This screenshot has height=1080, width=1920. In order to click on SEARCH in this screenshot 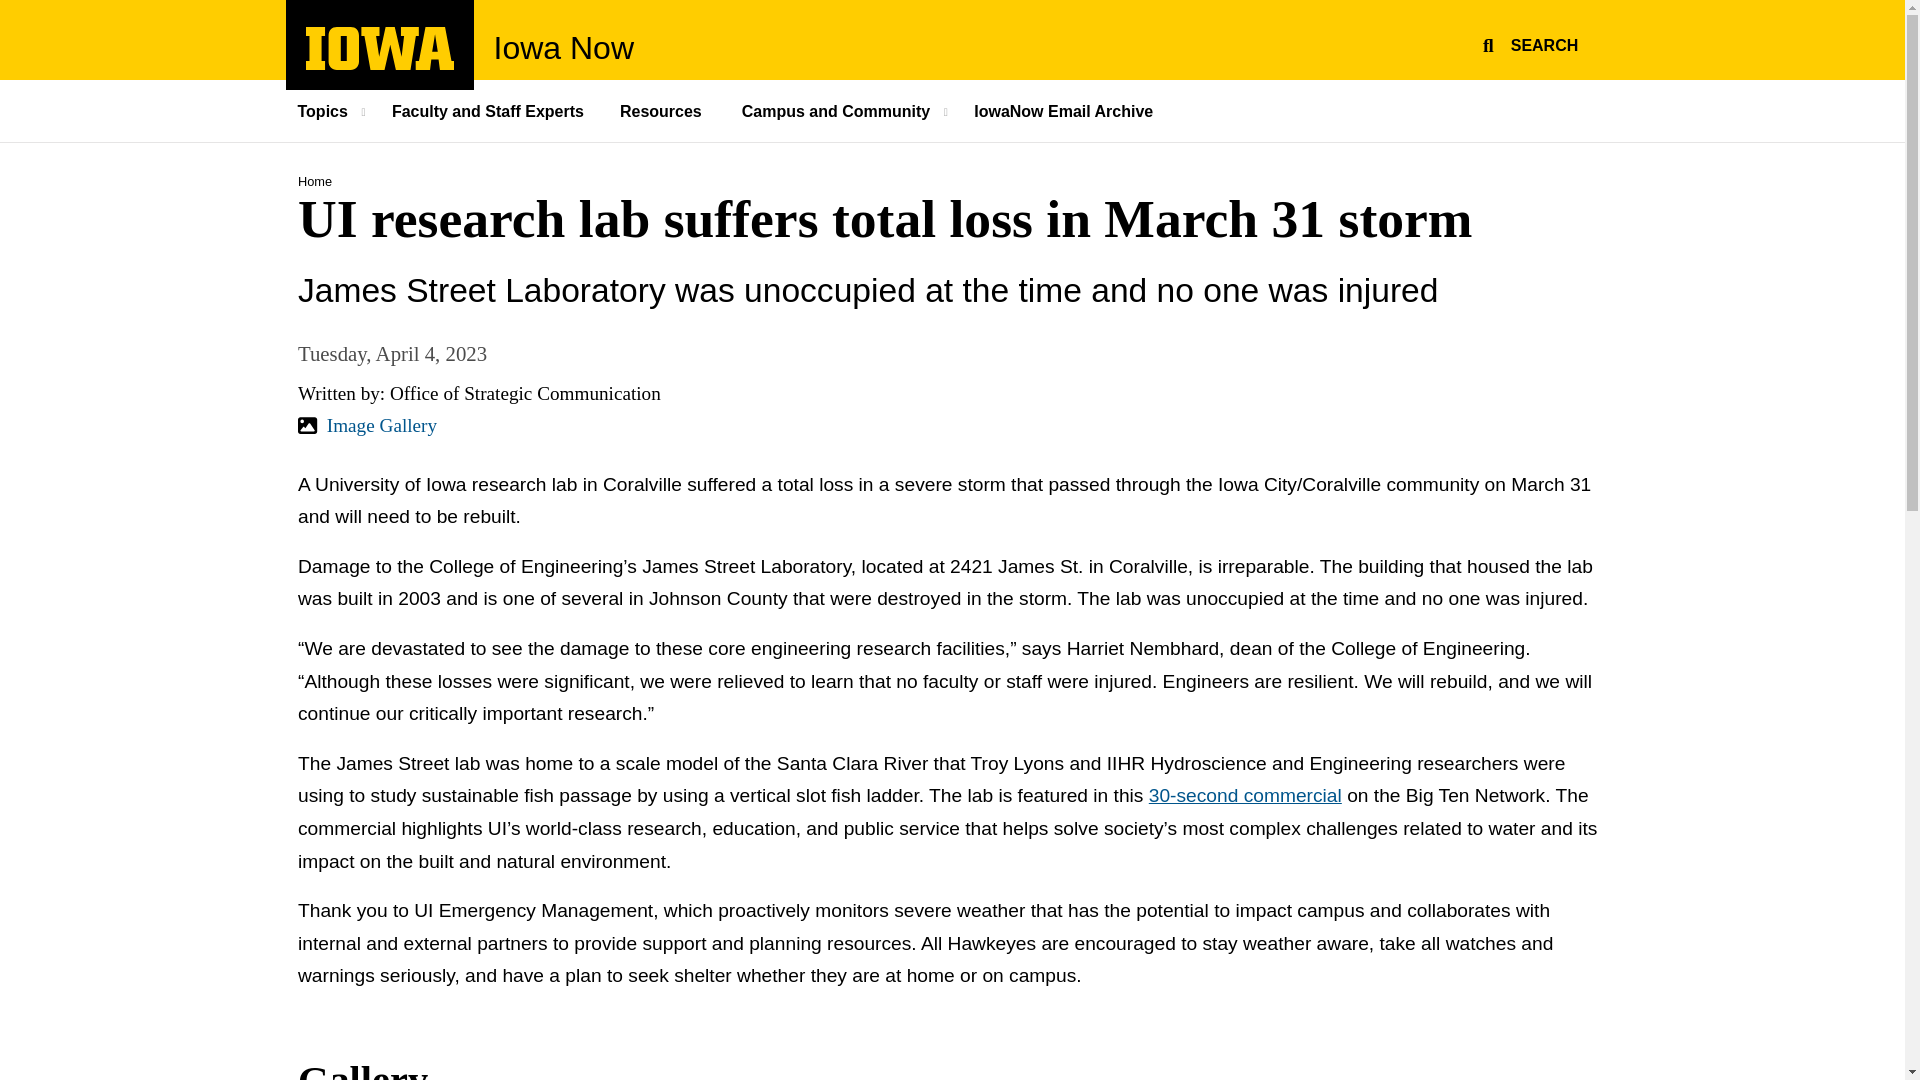, I will do `click(1527, 42)`.